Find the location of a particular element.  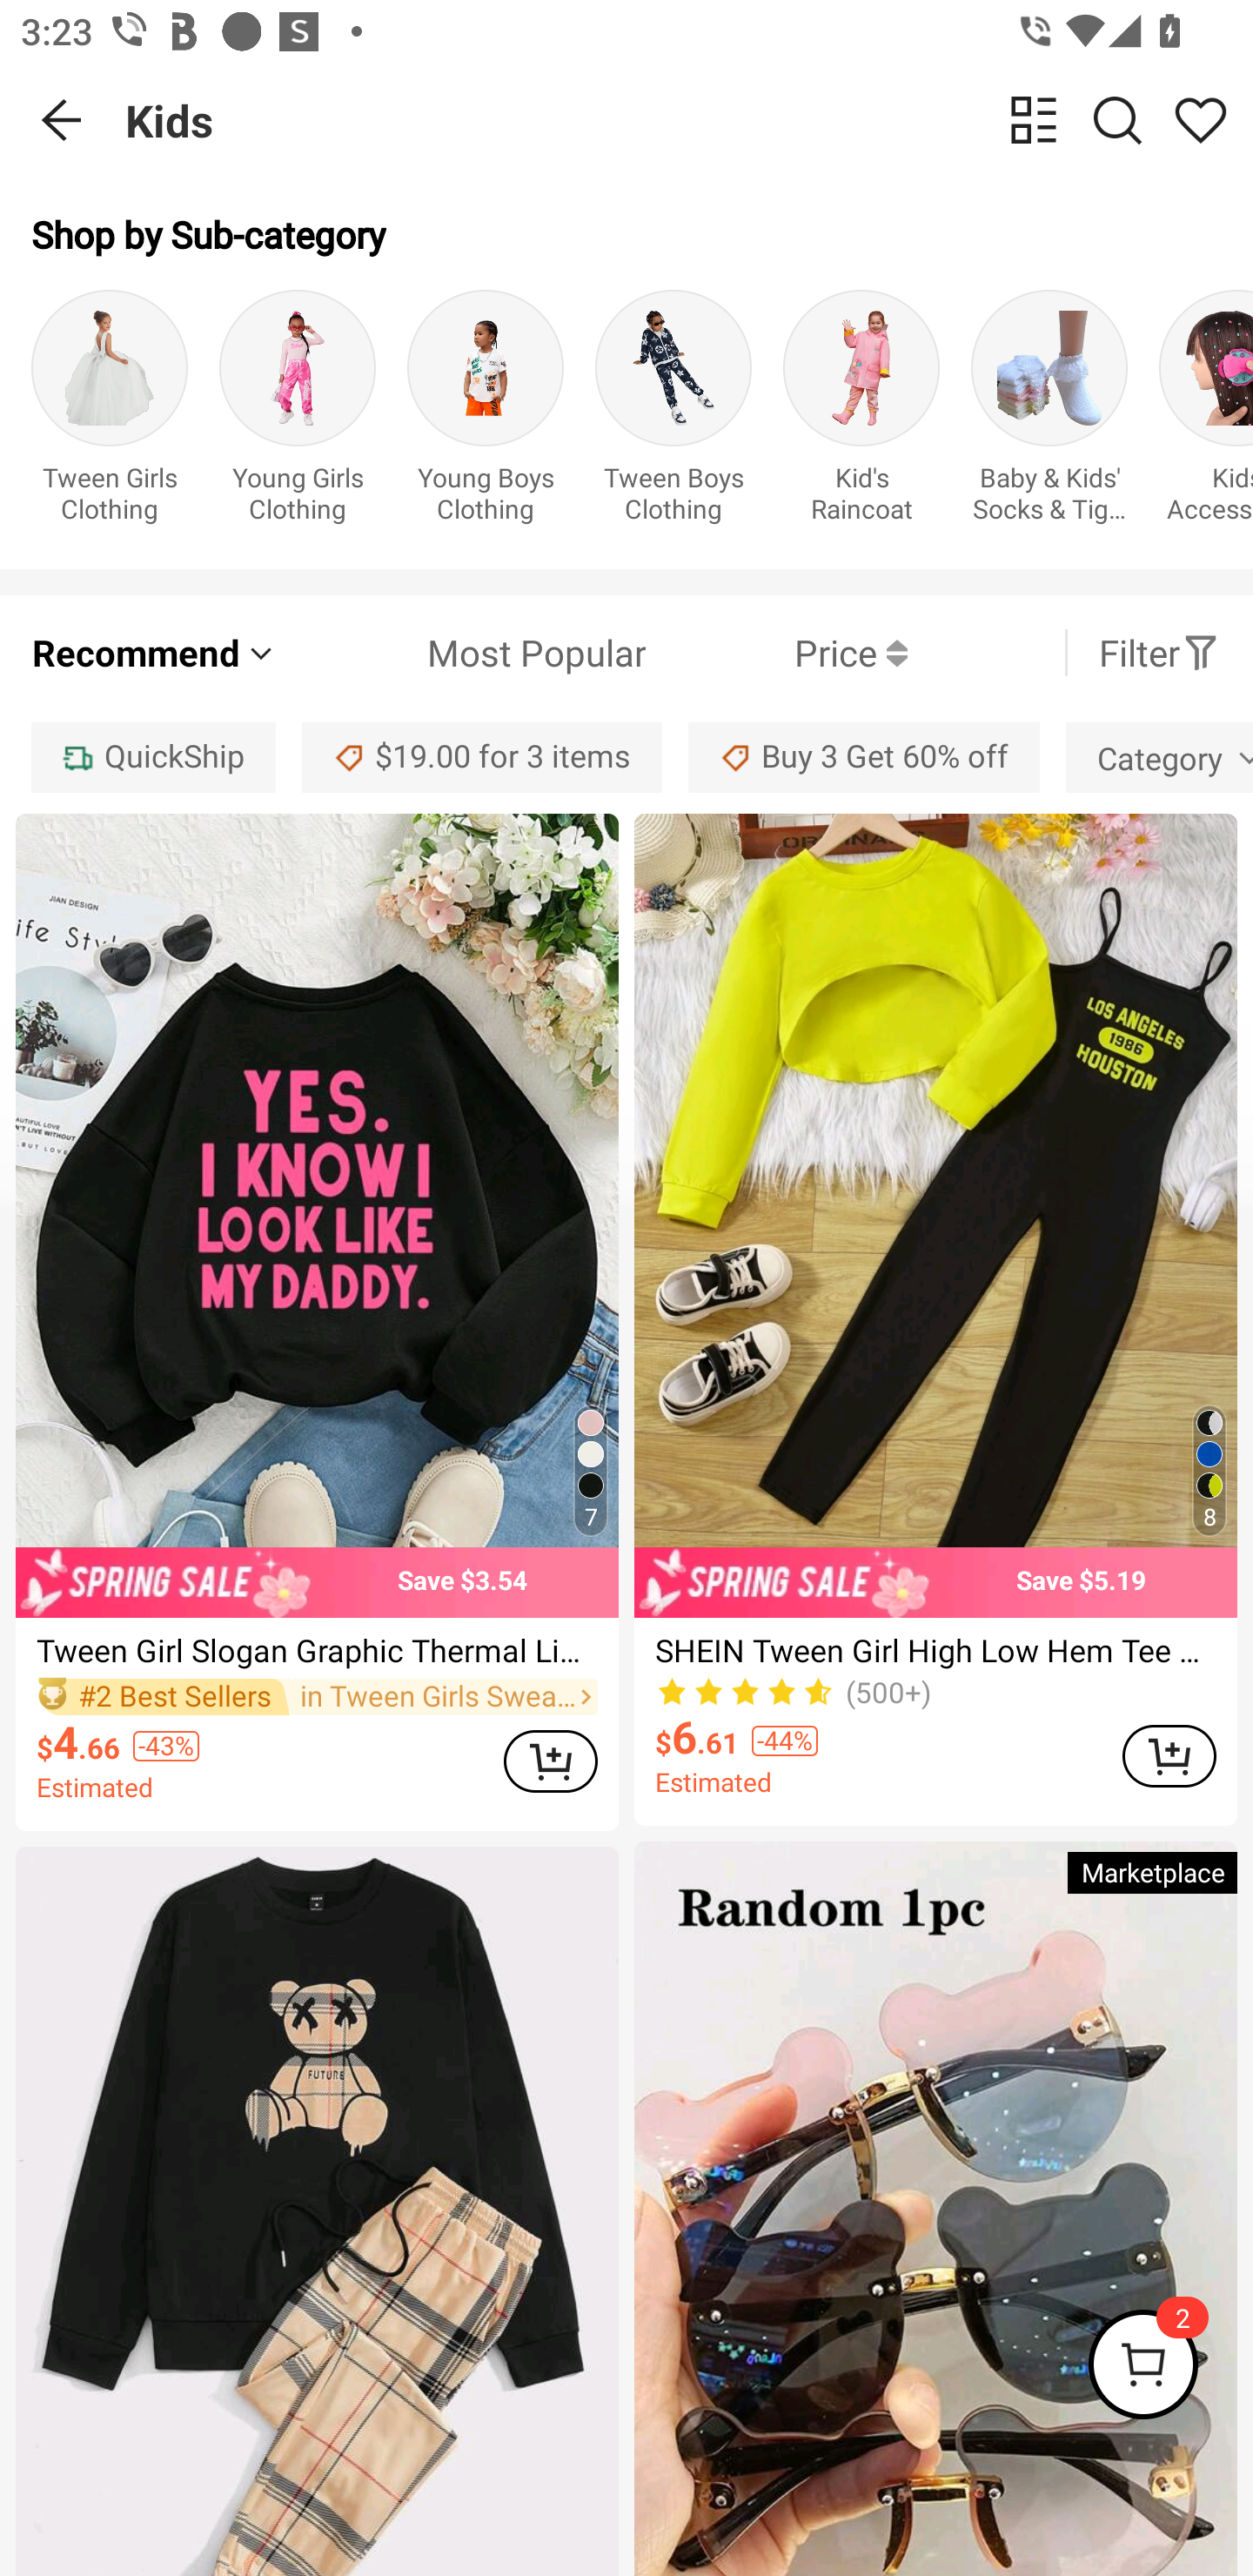

Kids change view Search Share is located at coordinates (689, 120).